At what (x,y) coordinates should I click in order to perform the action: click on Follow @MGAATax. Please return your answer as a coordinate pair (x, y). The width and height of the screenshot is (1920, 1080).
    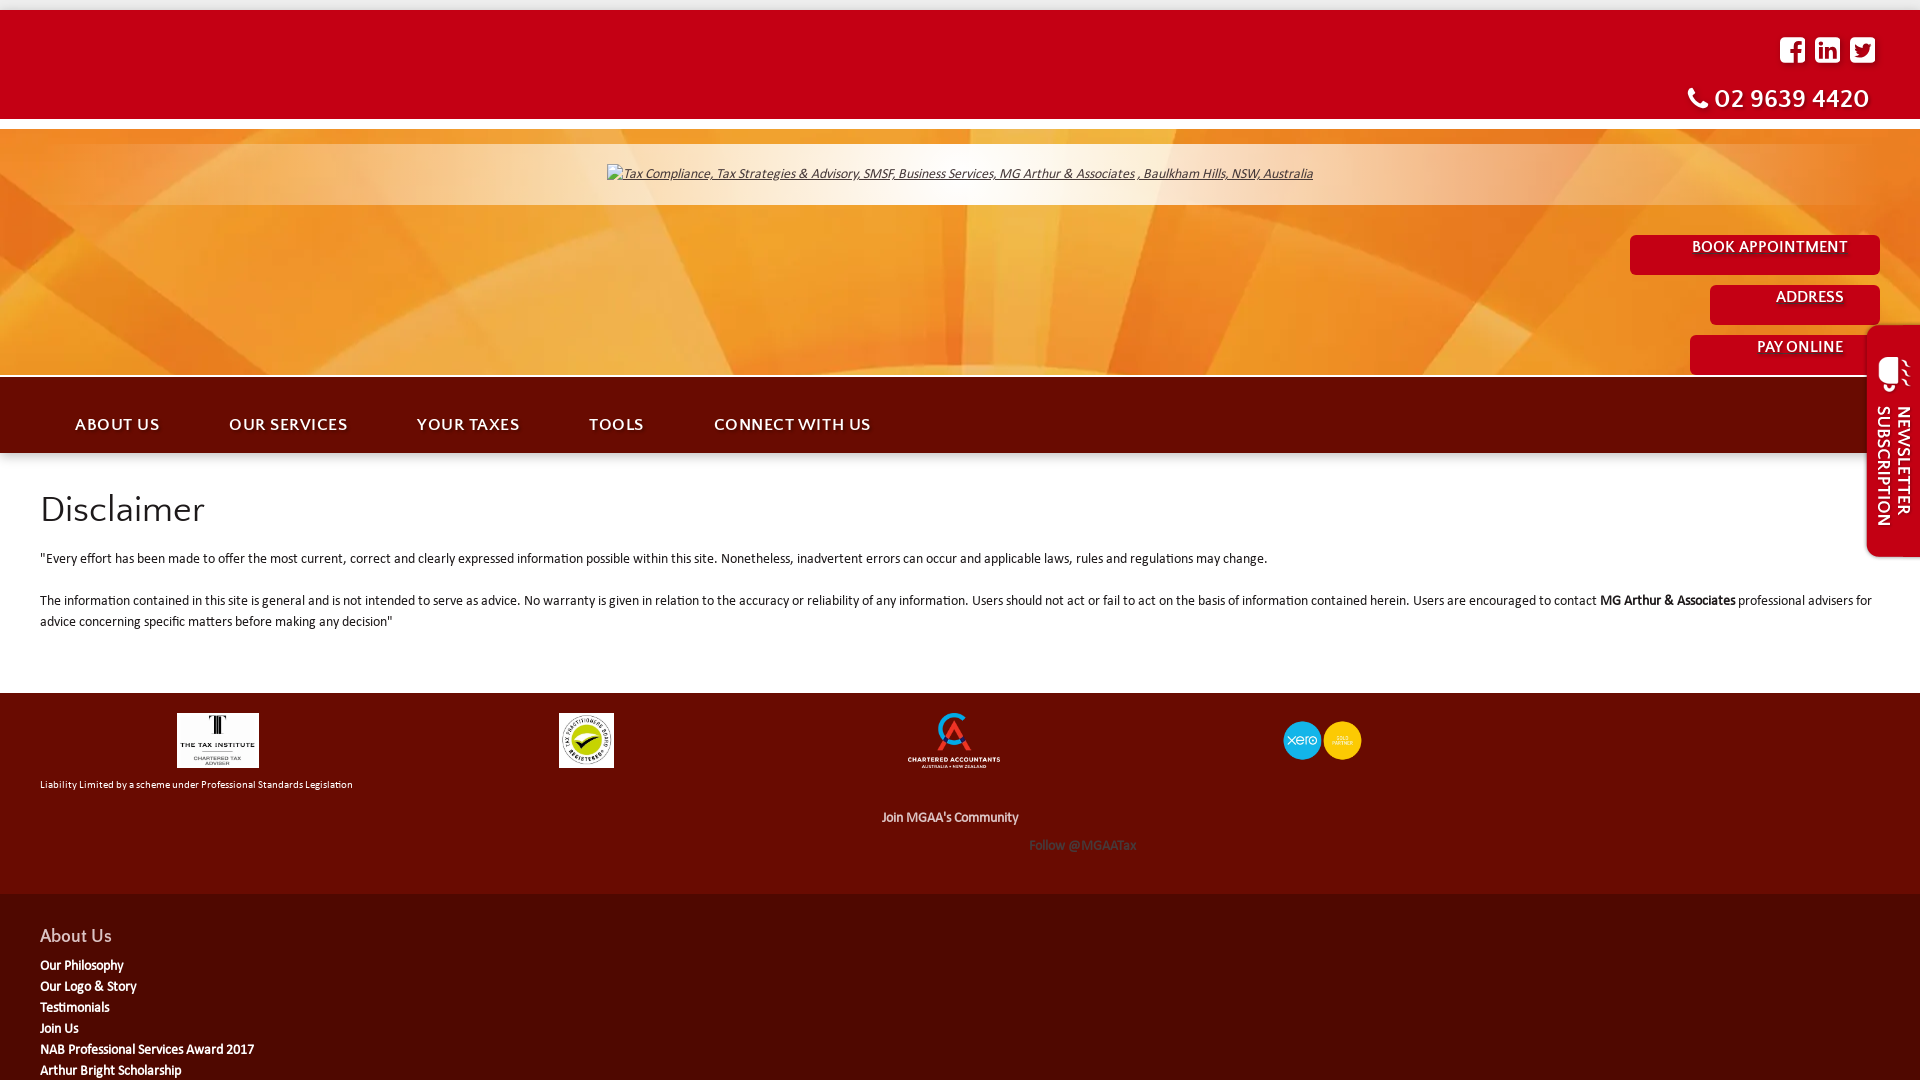
    Looking at the image, I should click on (1082, 848).